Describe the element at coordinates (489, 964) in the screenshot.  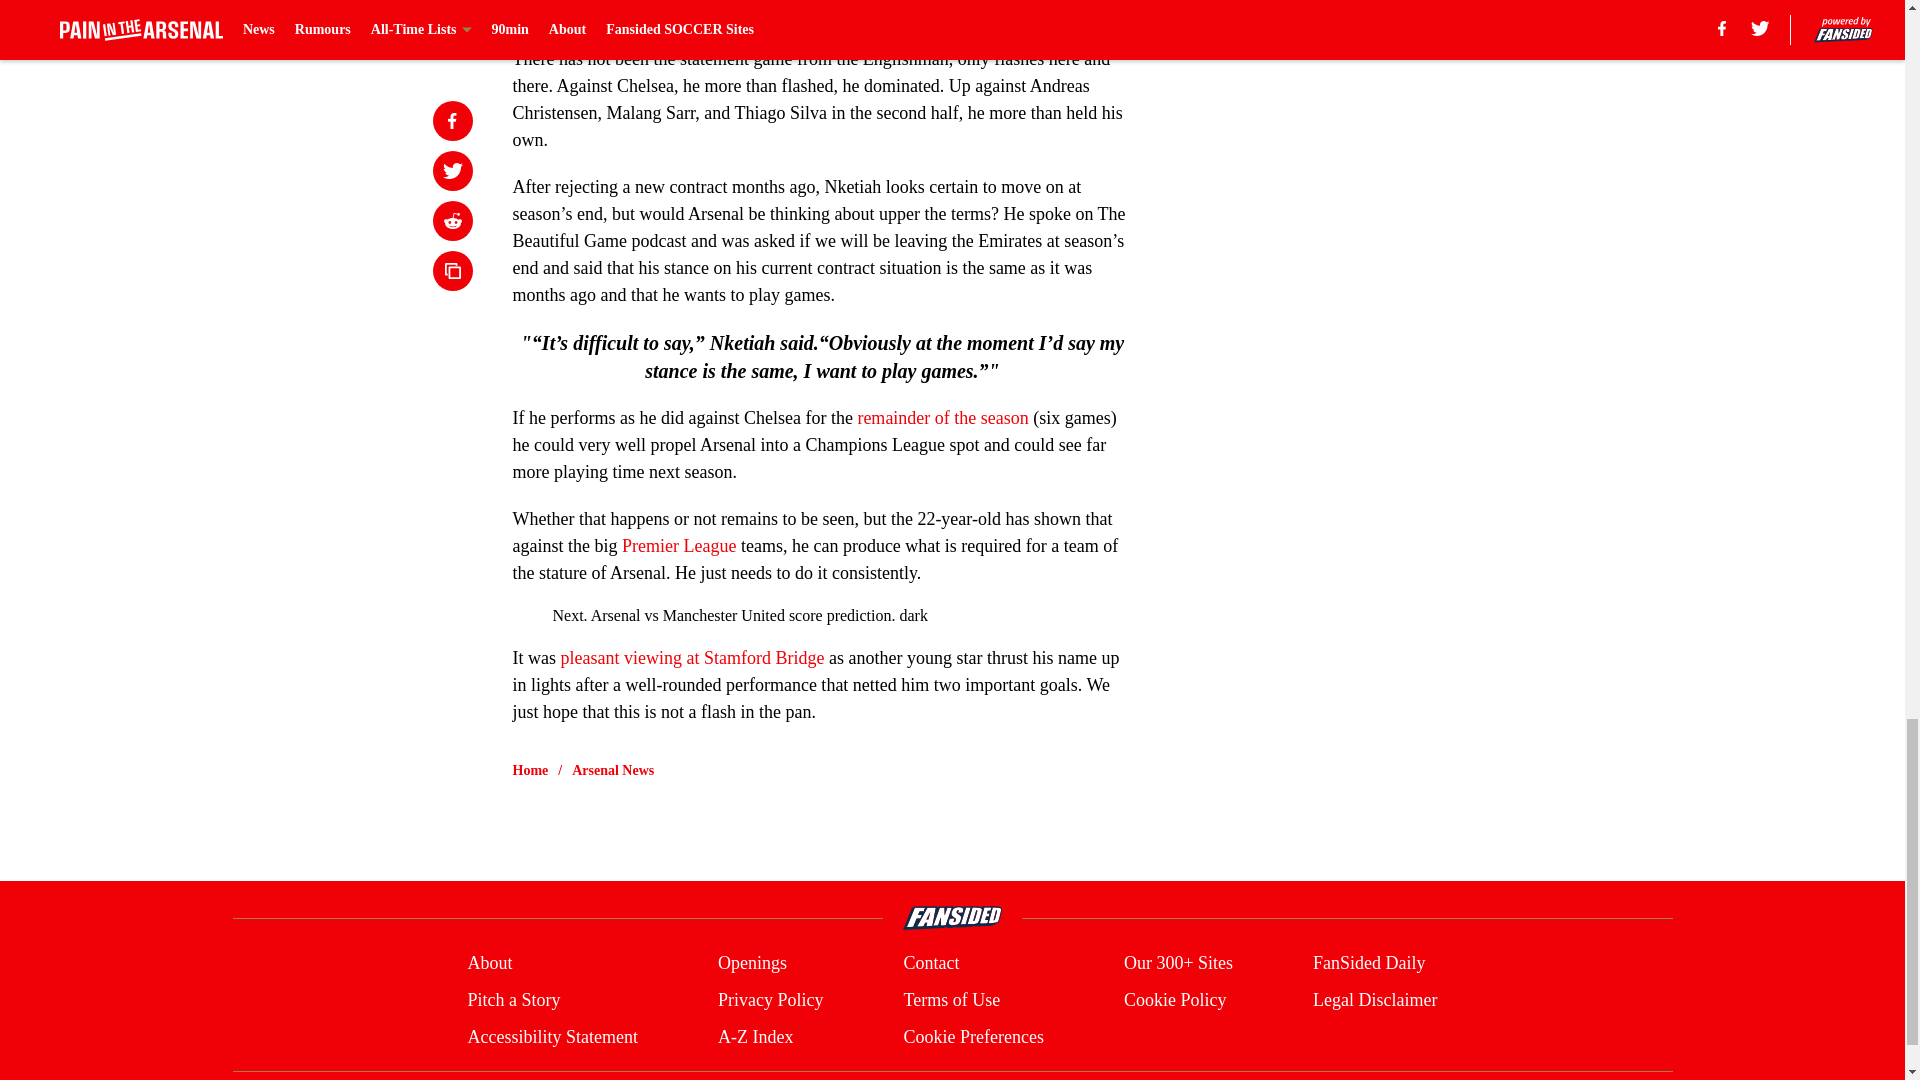
I see `About` at that location.